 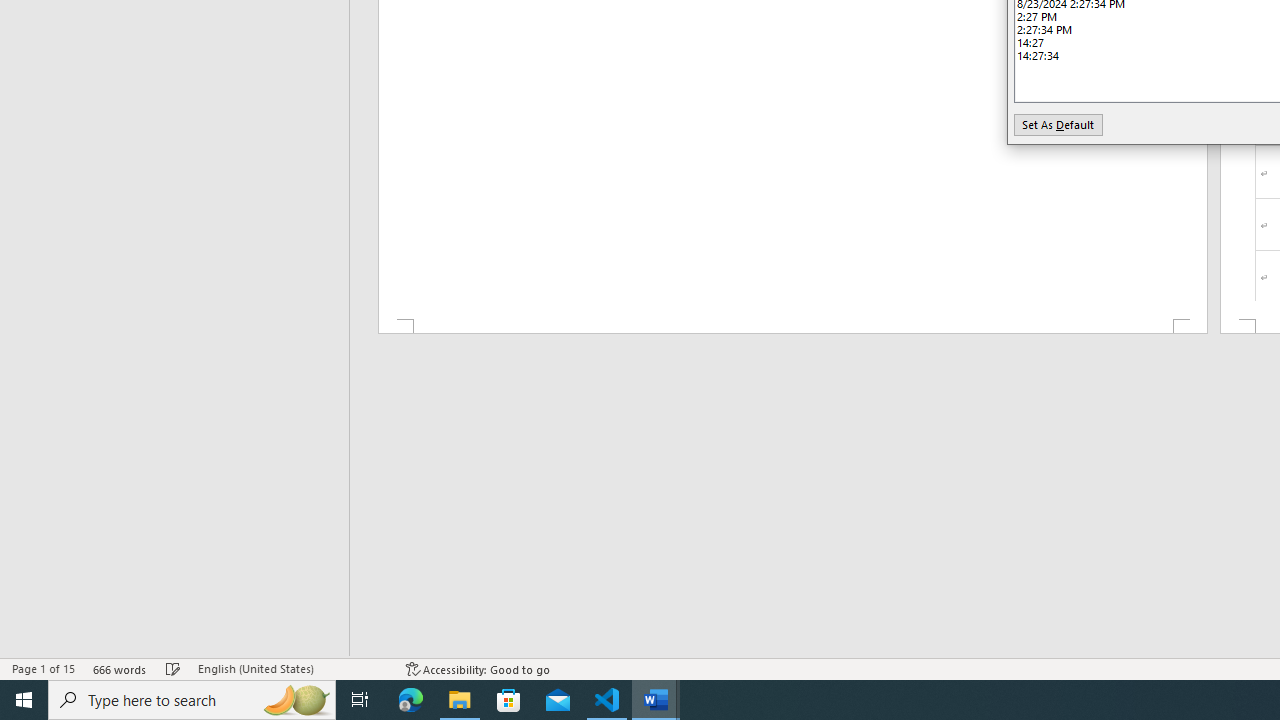 What do you see at coordinates (509, 700) in the screenshot?
I see `Microsoft Store` at bounding box center [509, 700].